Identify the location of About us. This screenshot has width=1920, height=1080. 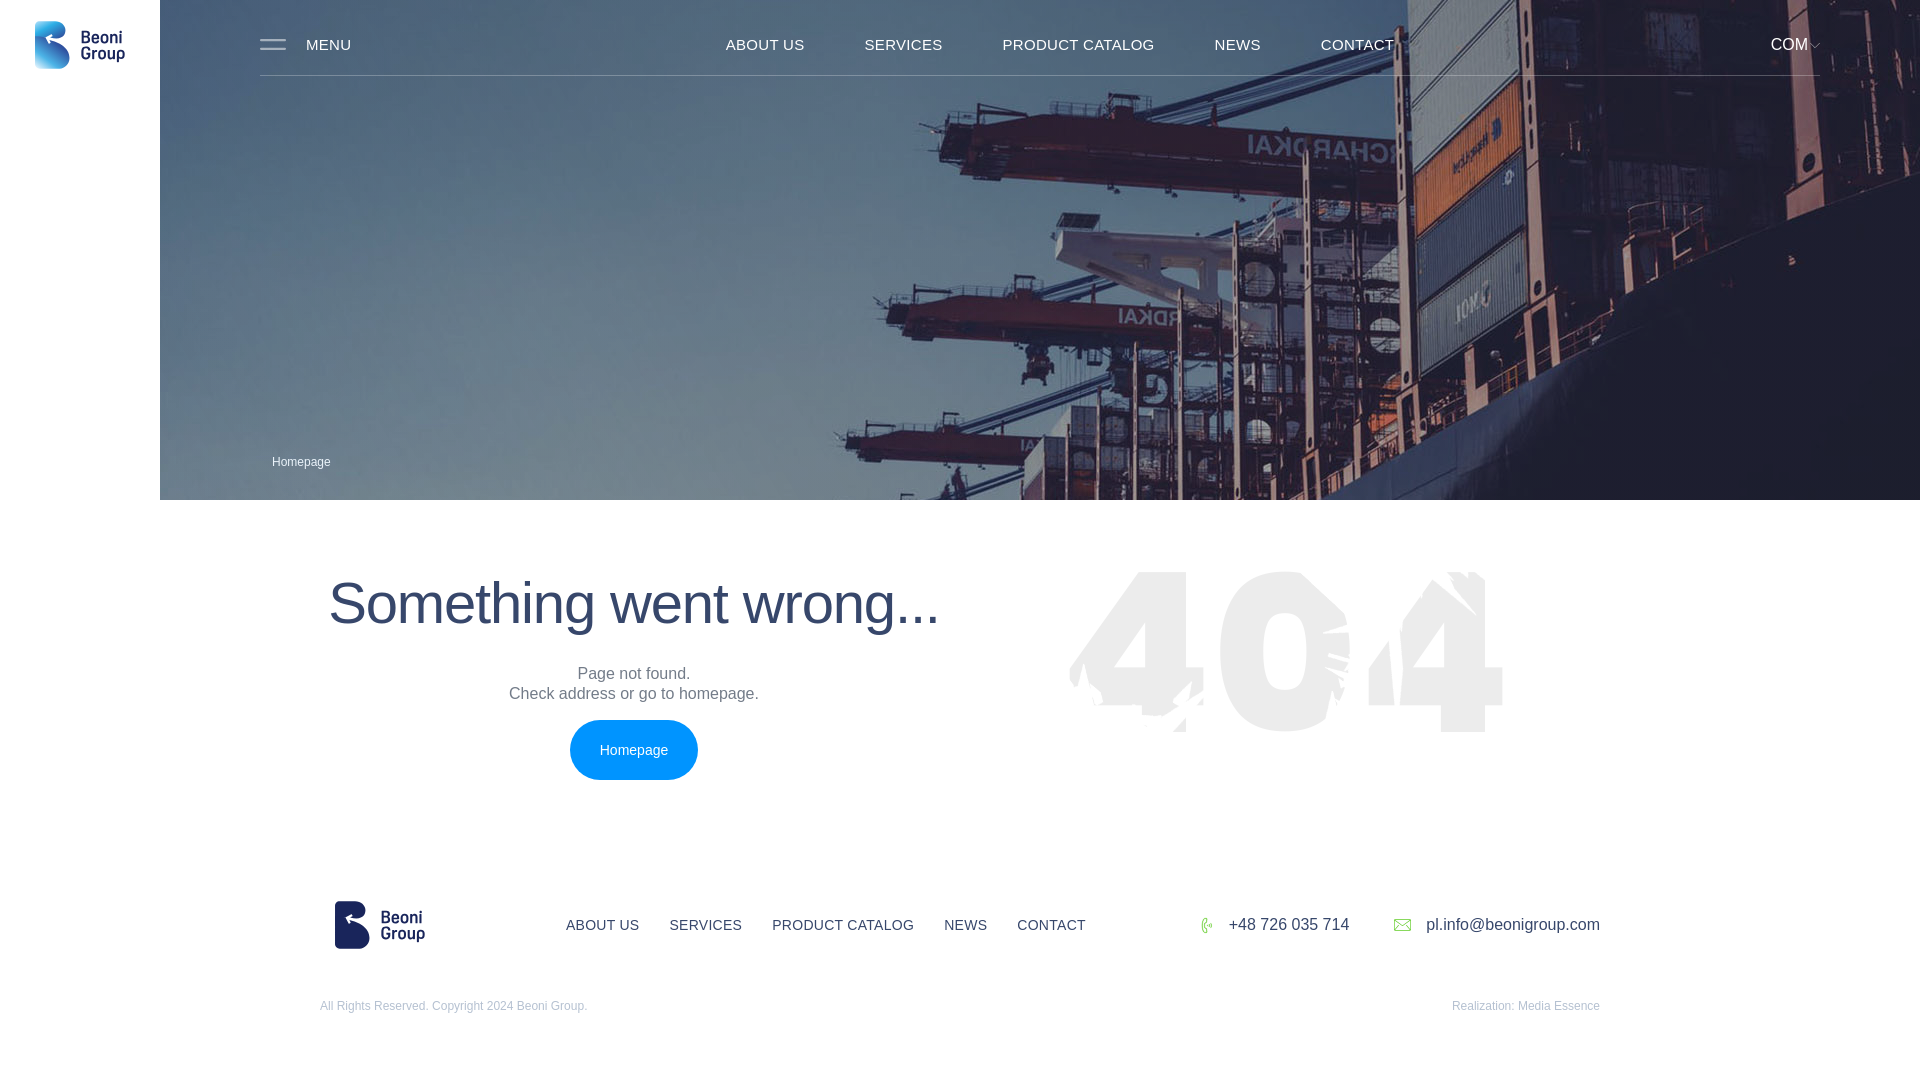
(765, 43).